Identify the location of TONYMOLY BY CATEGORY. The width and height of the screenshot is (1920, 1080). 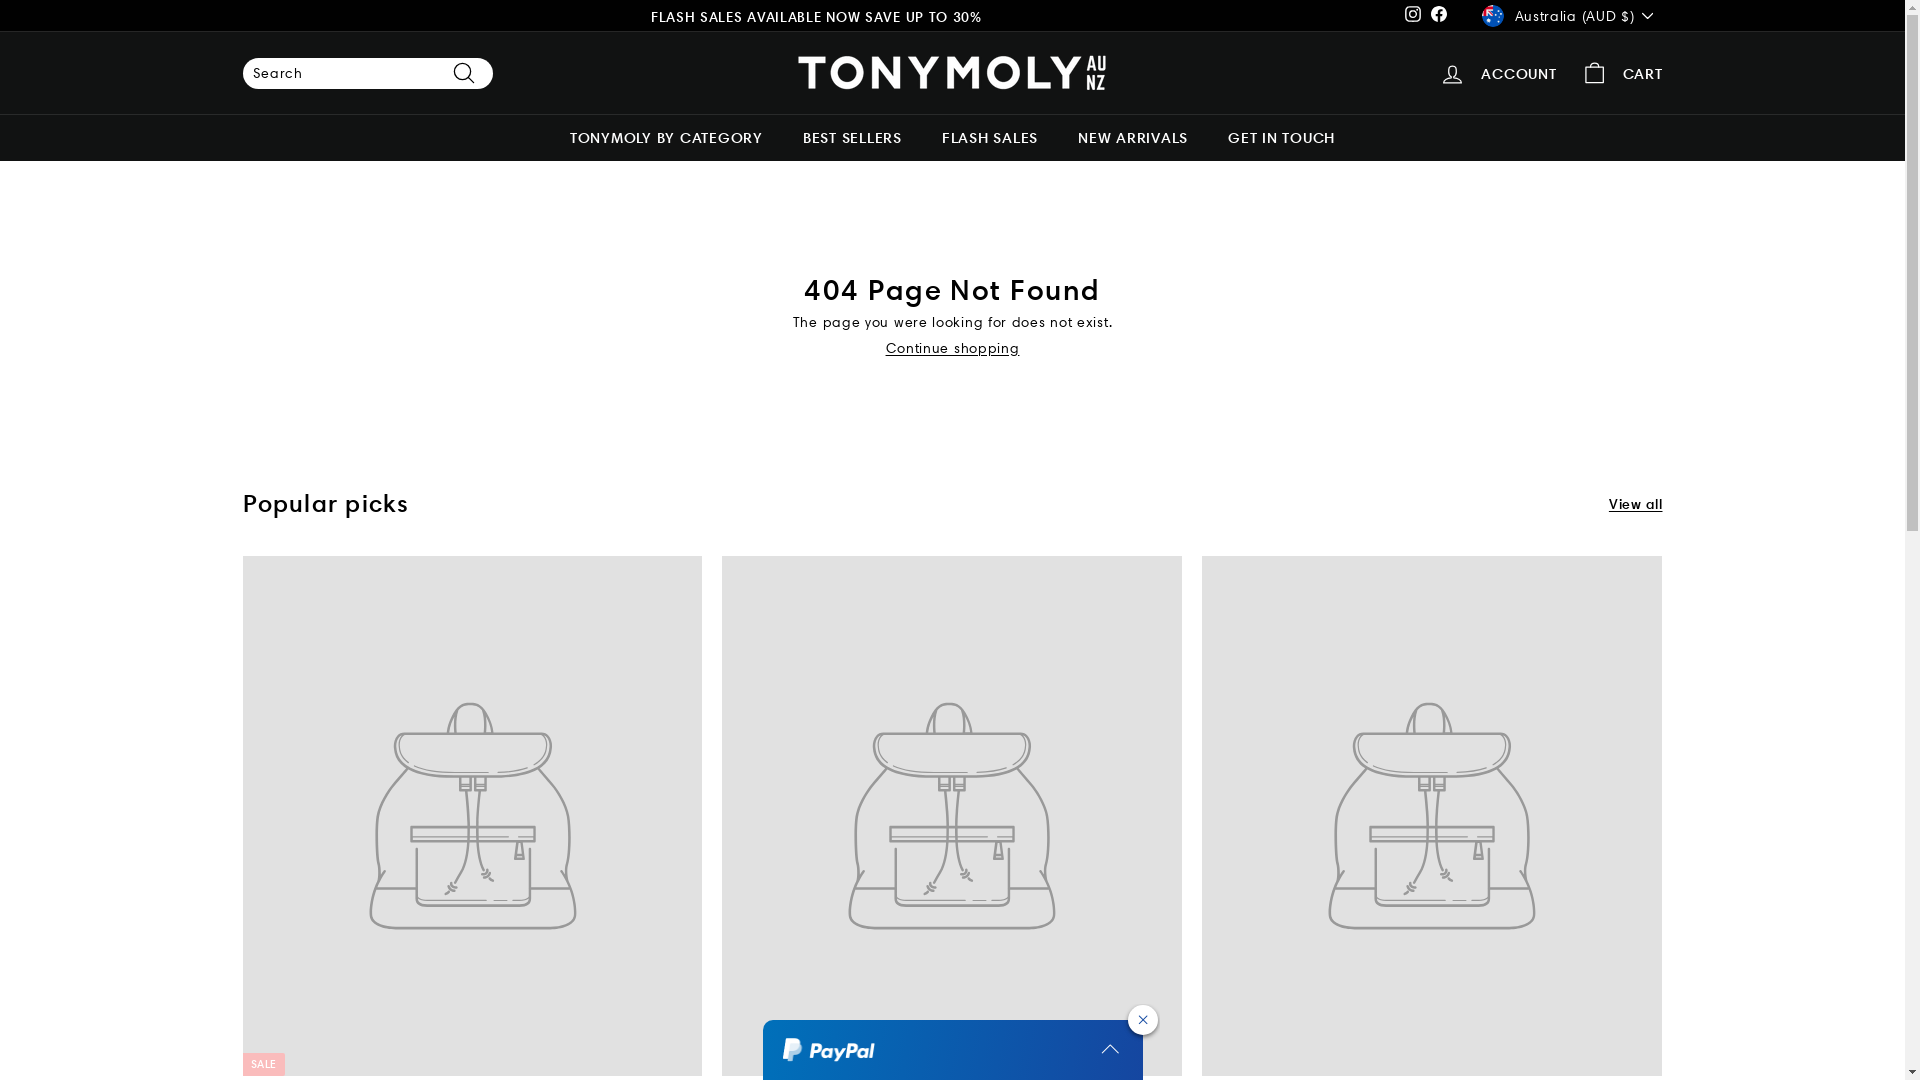
(666, 138).